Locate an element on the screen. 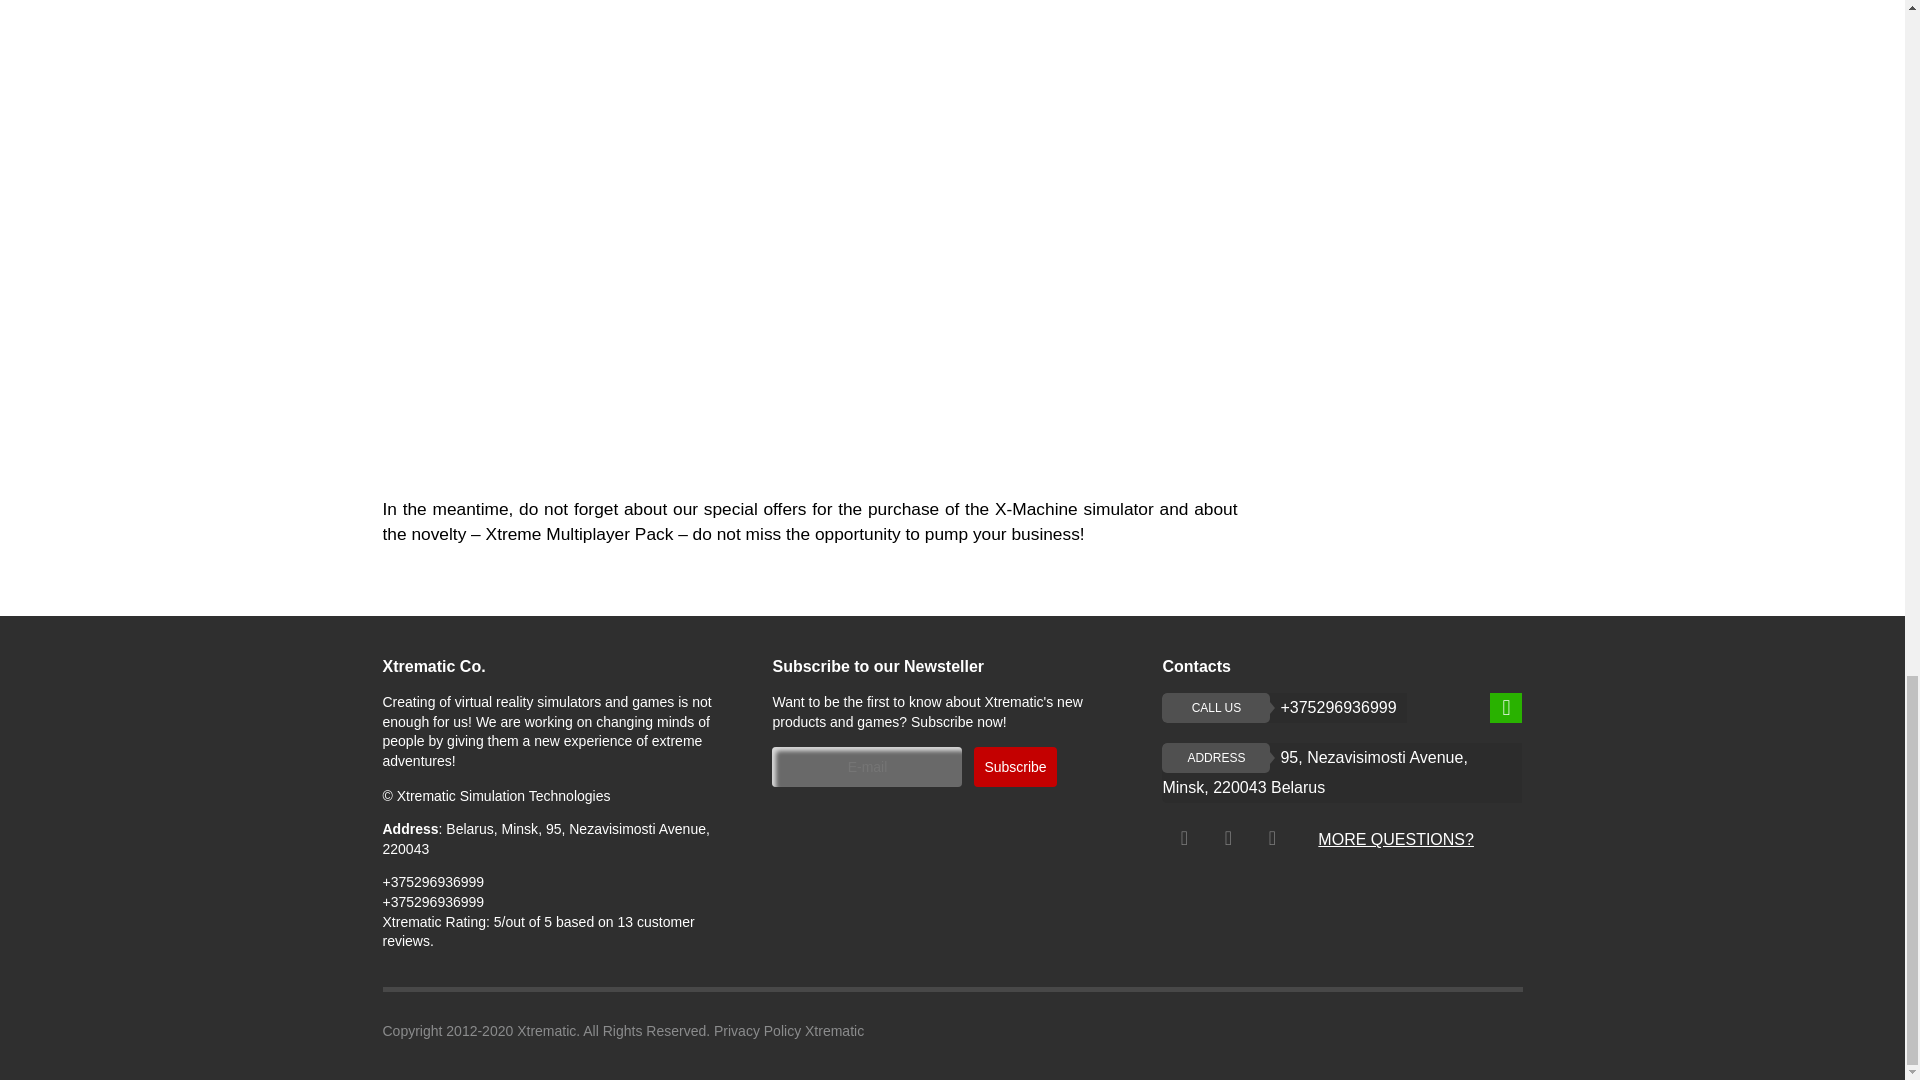 This screenshot has height=1080, width=1920. customer reviews is located at coordinates (538, 932).